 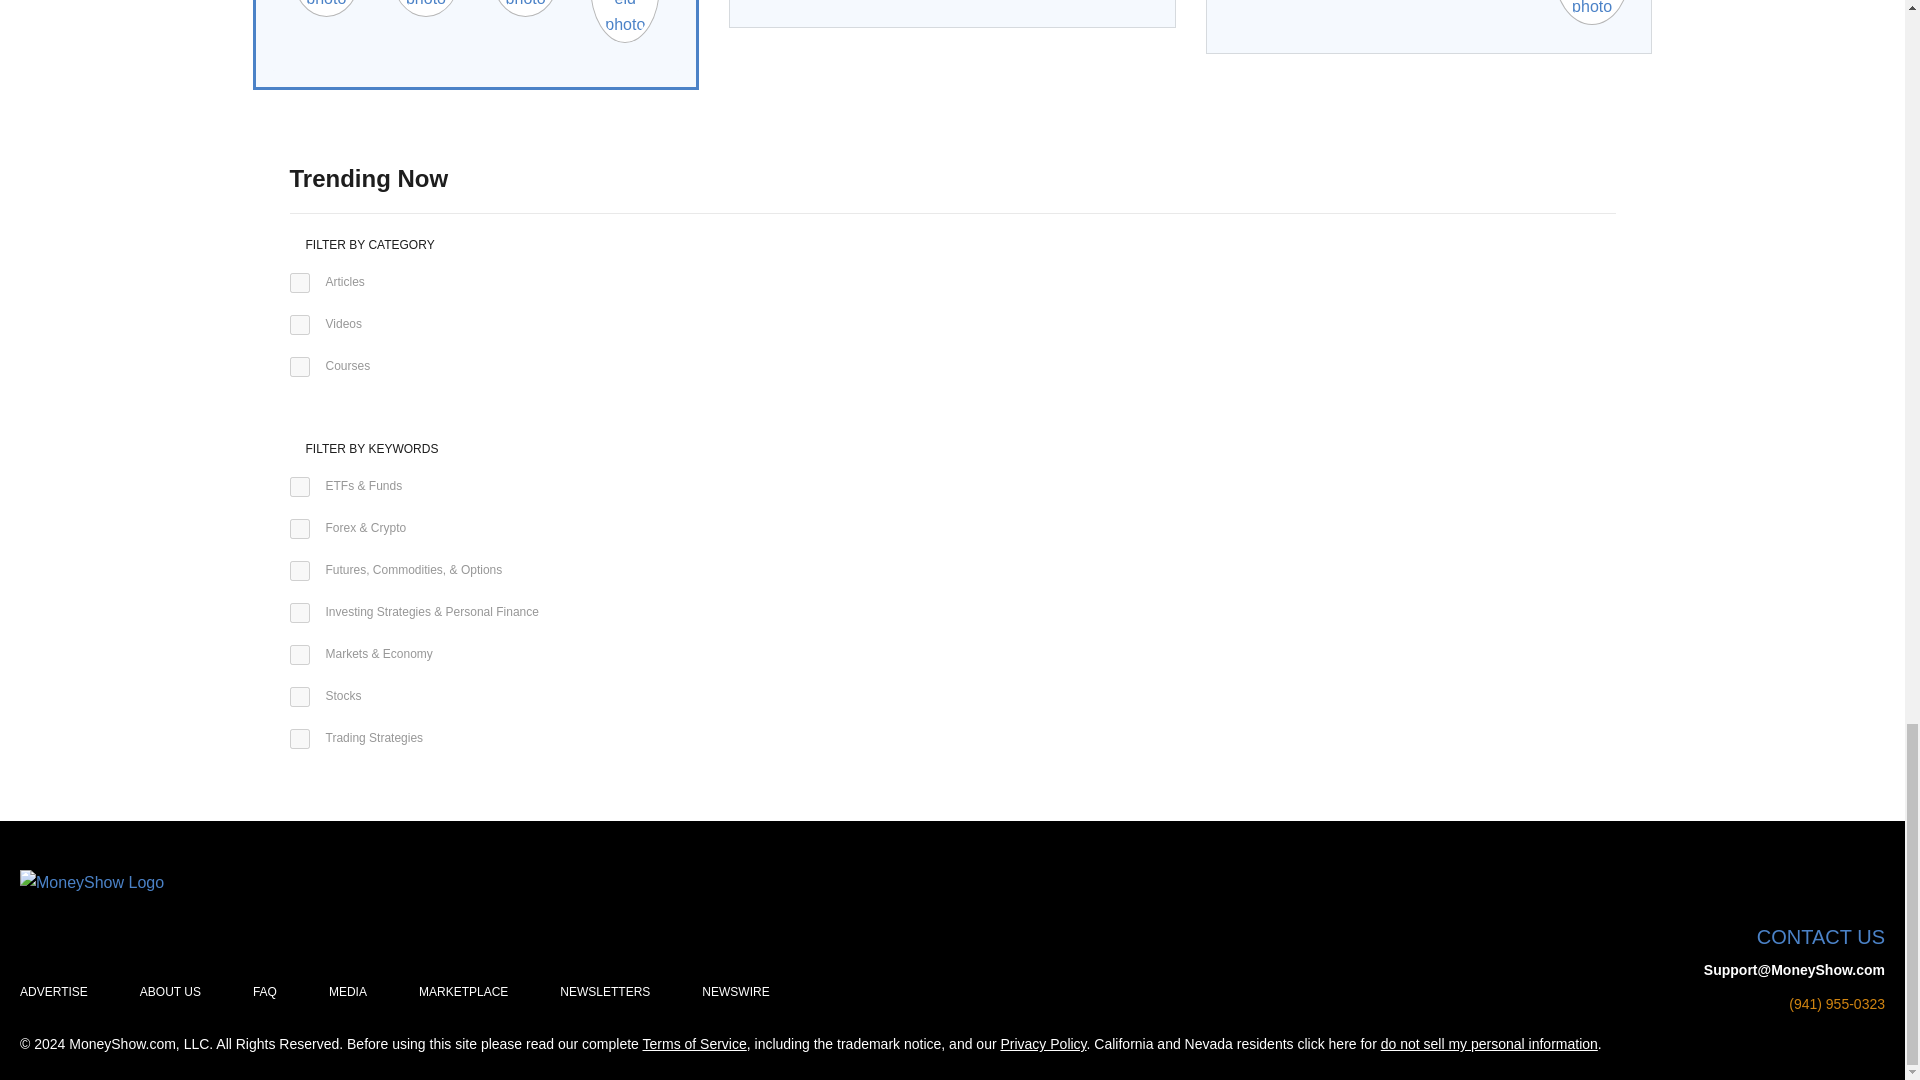 What do you see at coordinates (299, 366) in the screenshot?
I see `Courses` at bounding box center [299, 366].